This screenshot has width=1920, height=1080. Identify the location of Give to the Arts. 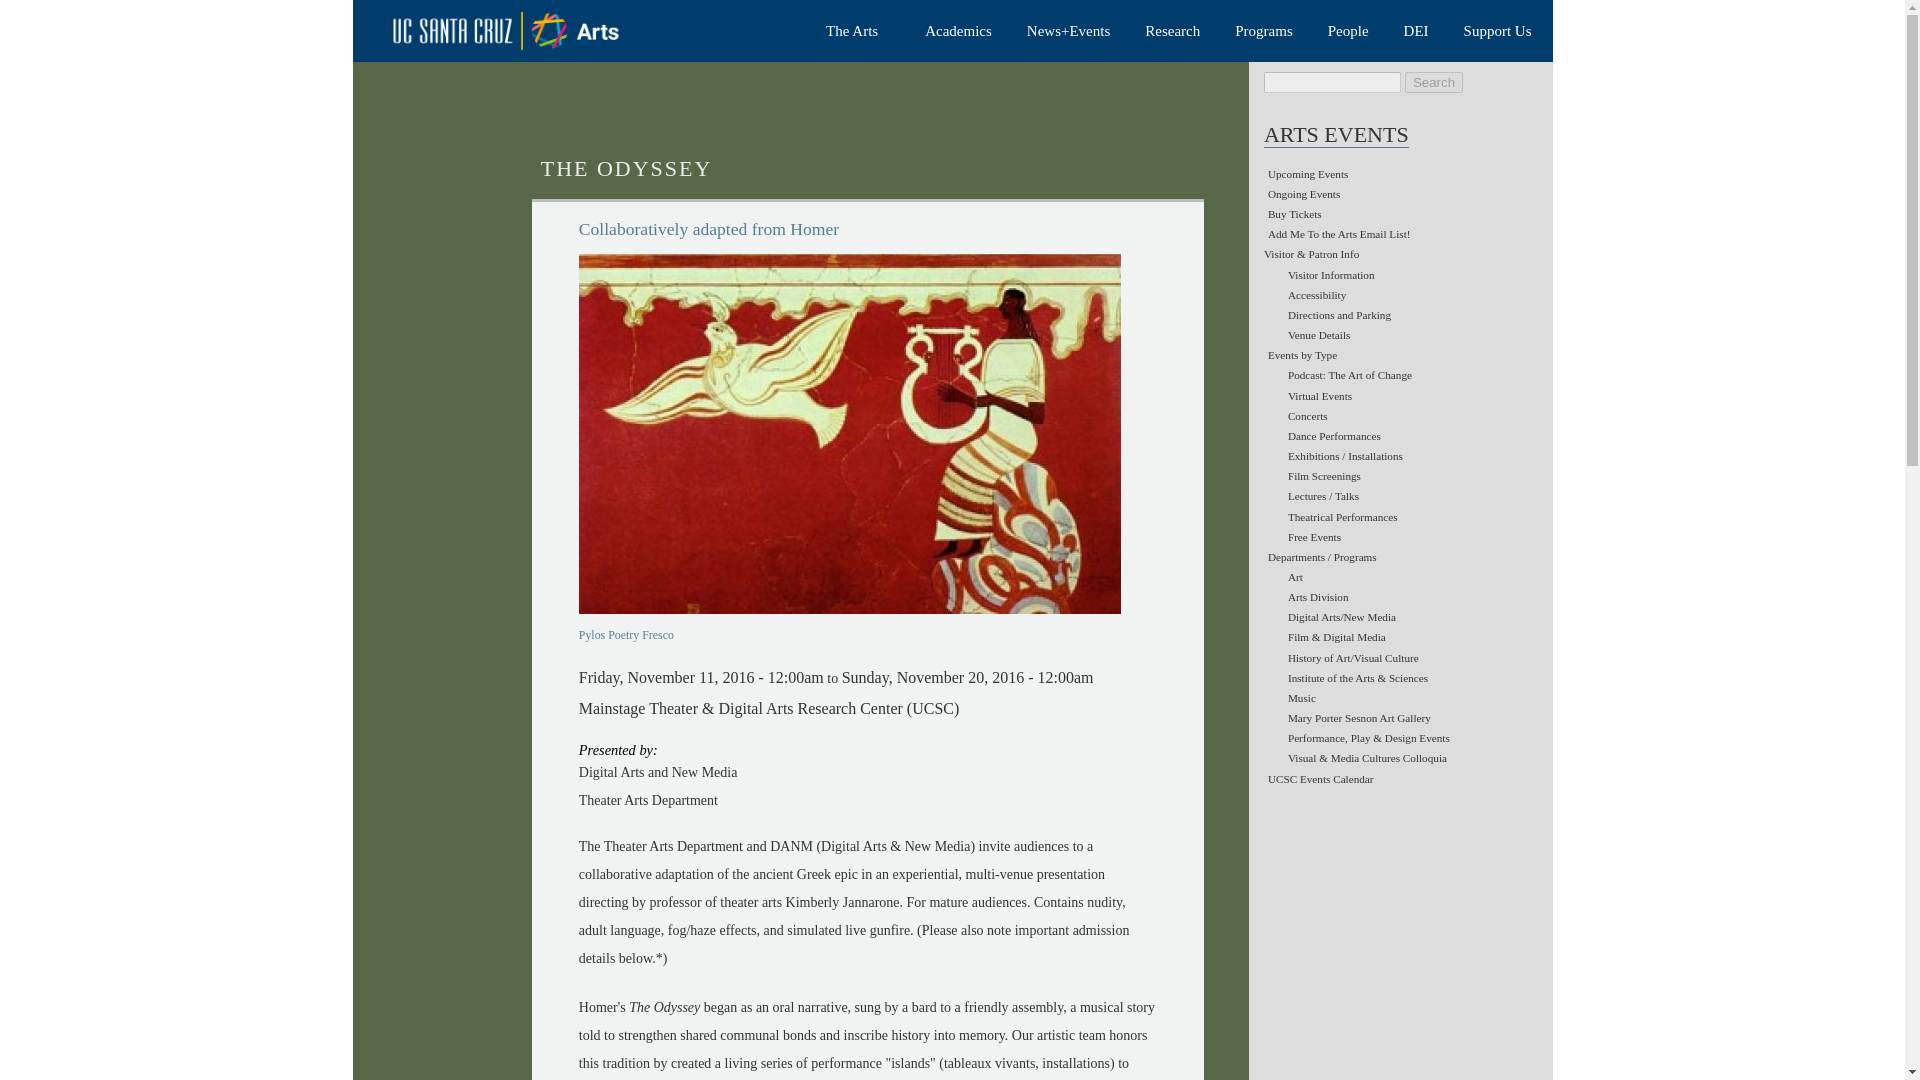
(1501, 31).